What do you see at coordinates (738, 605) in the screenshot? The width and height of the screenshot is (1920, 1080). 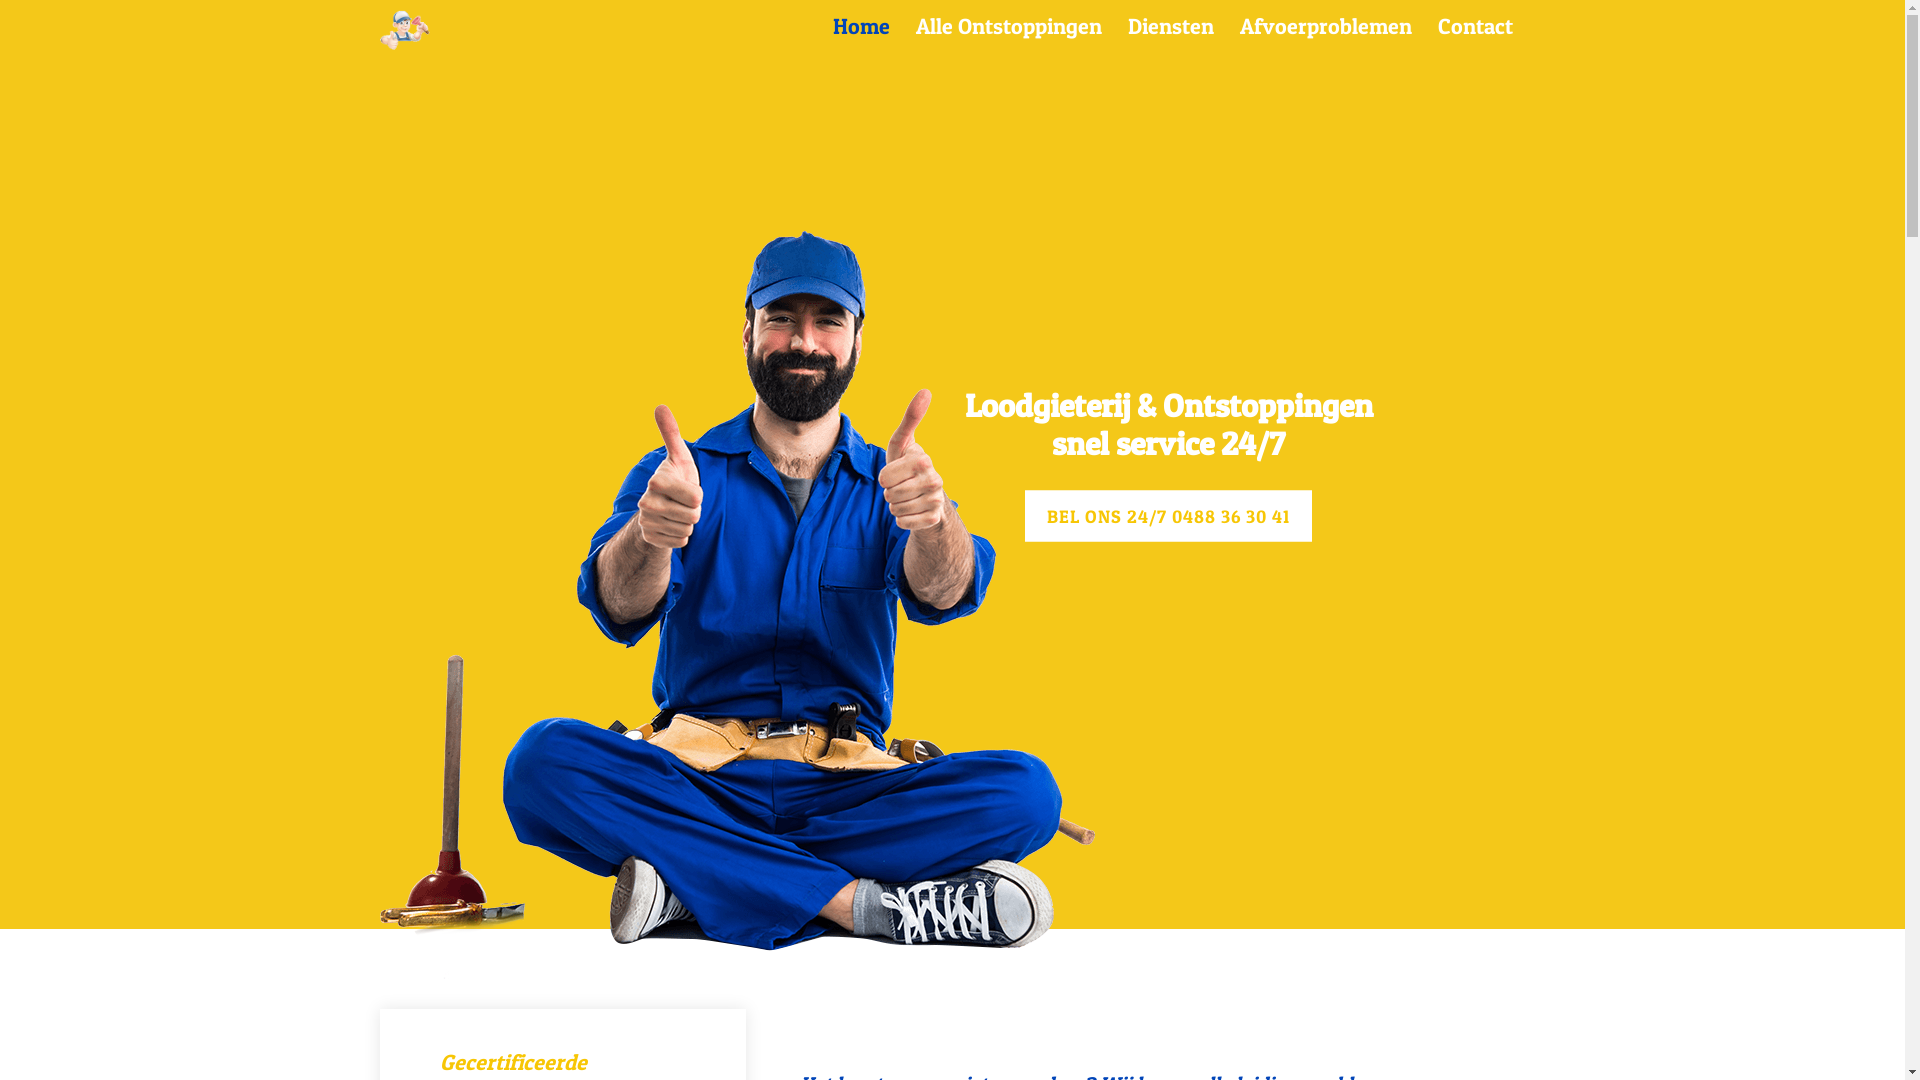 I see `24/7 snel service` at bounding box center [738, 605].